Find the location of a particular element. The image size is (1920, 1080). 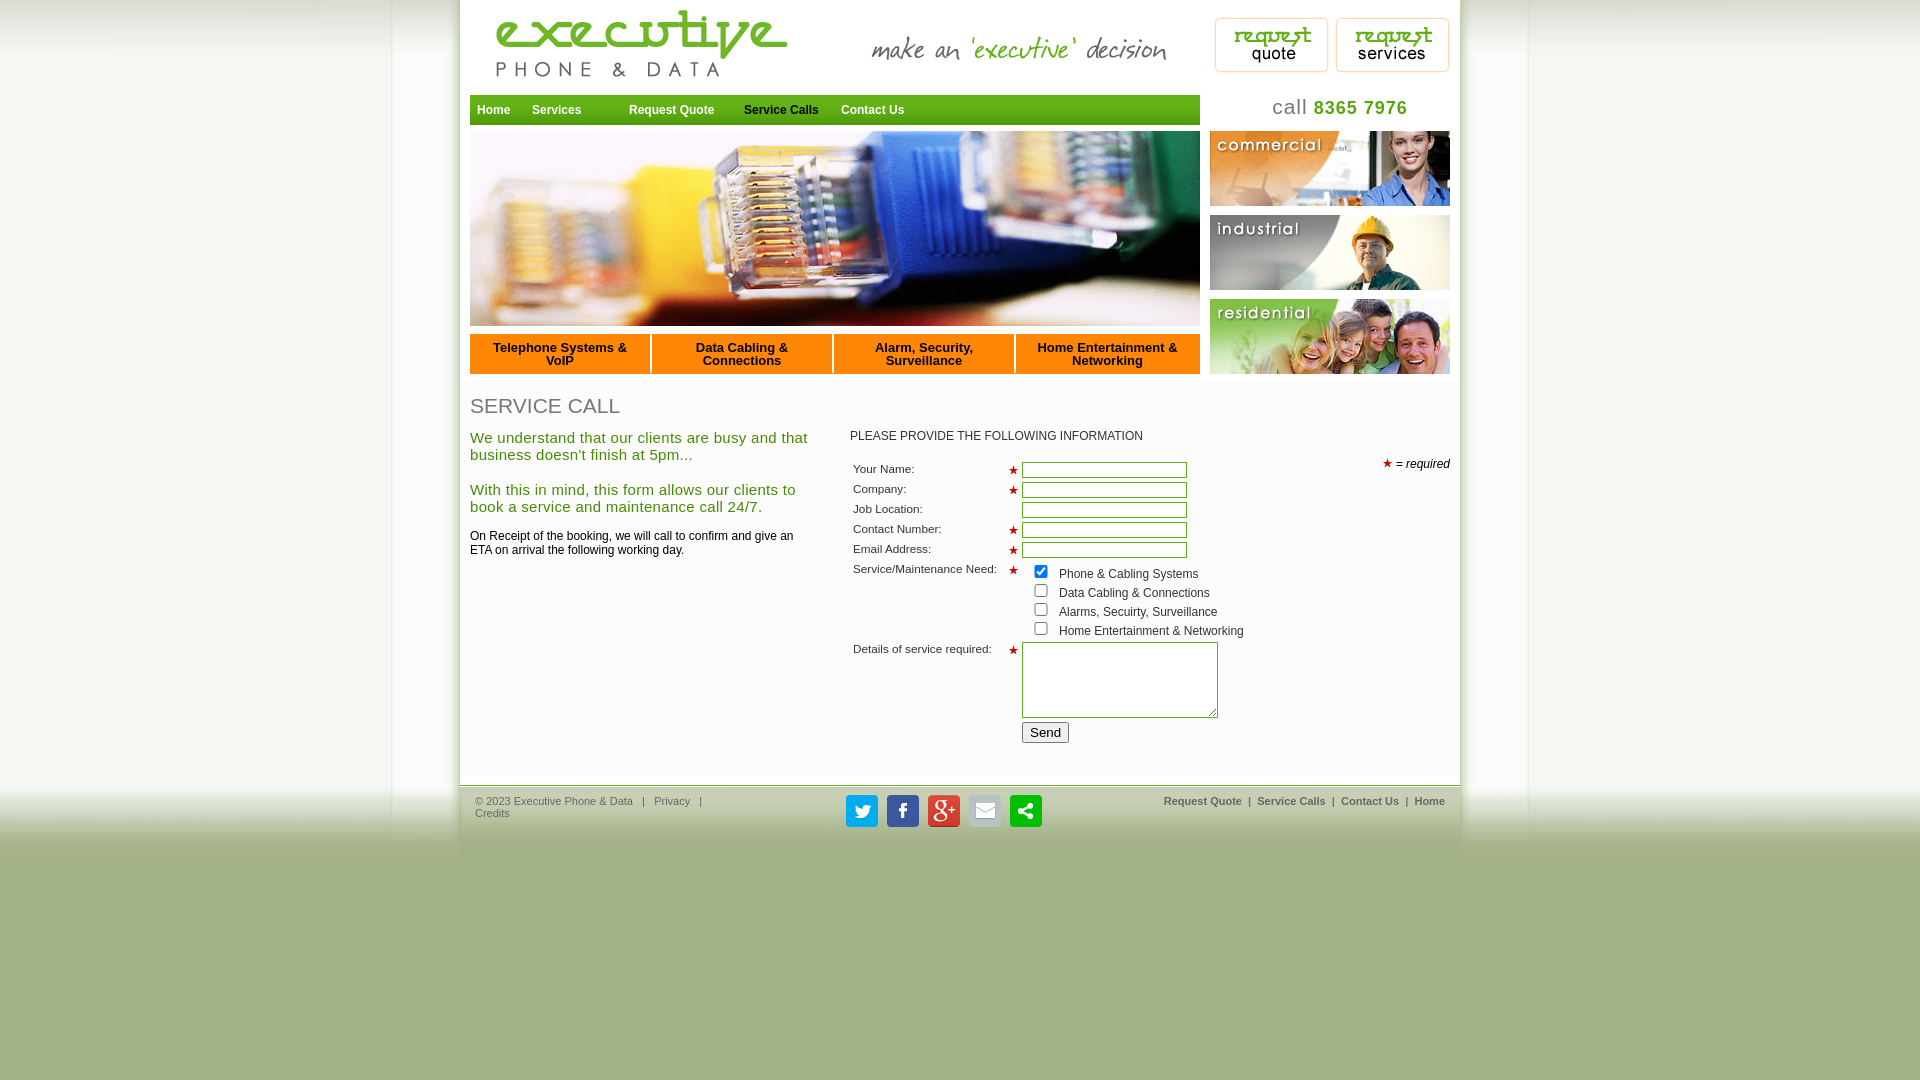

Home Entertainment & Networking is located at coordinates (1108, 354).